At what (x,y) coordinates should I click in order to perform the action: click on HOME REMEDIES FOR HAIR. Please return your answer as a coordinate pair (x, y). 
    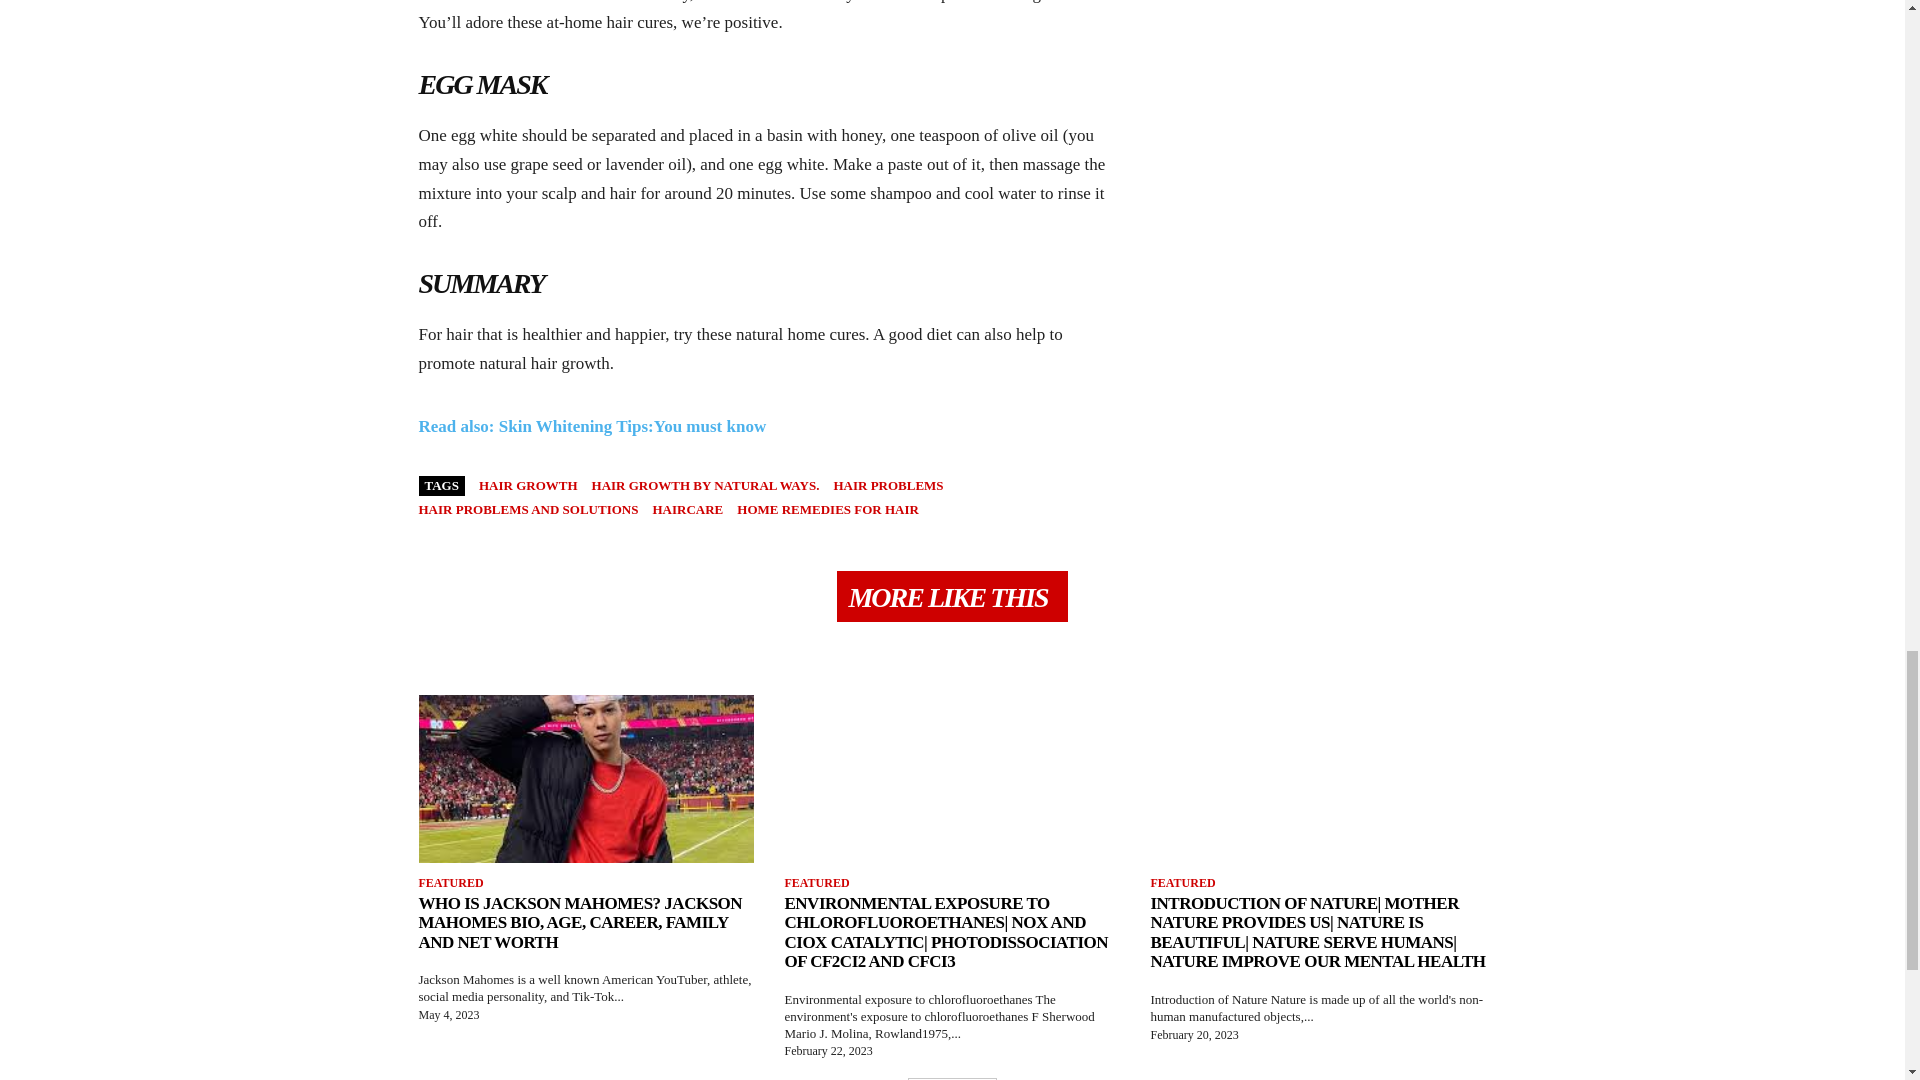
    Looking at the image, I should click on (828, 510).